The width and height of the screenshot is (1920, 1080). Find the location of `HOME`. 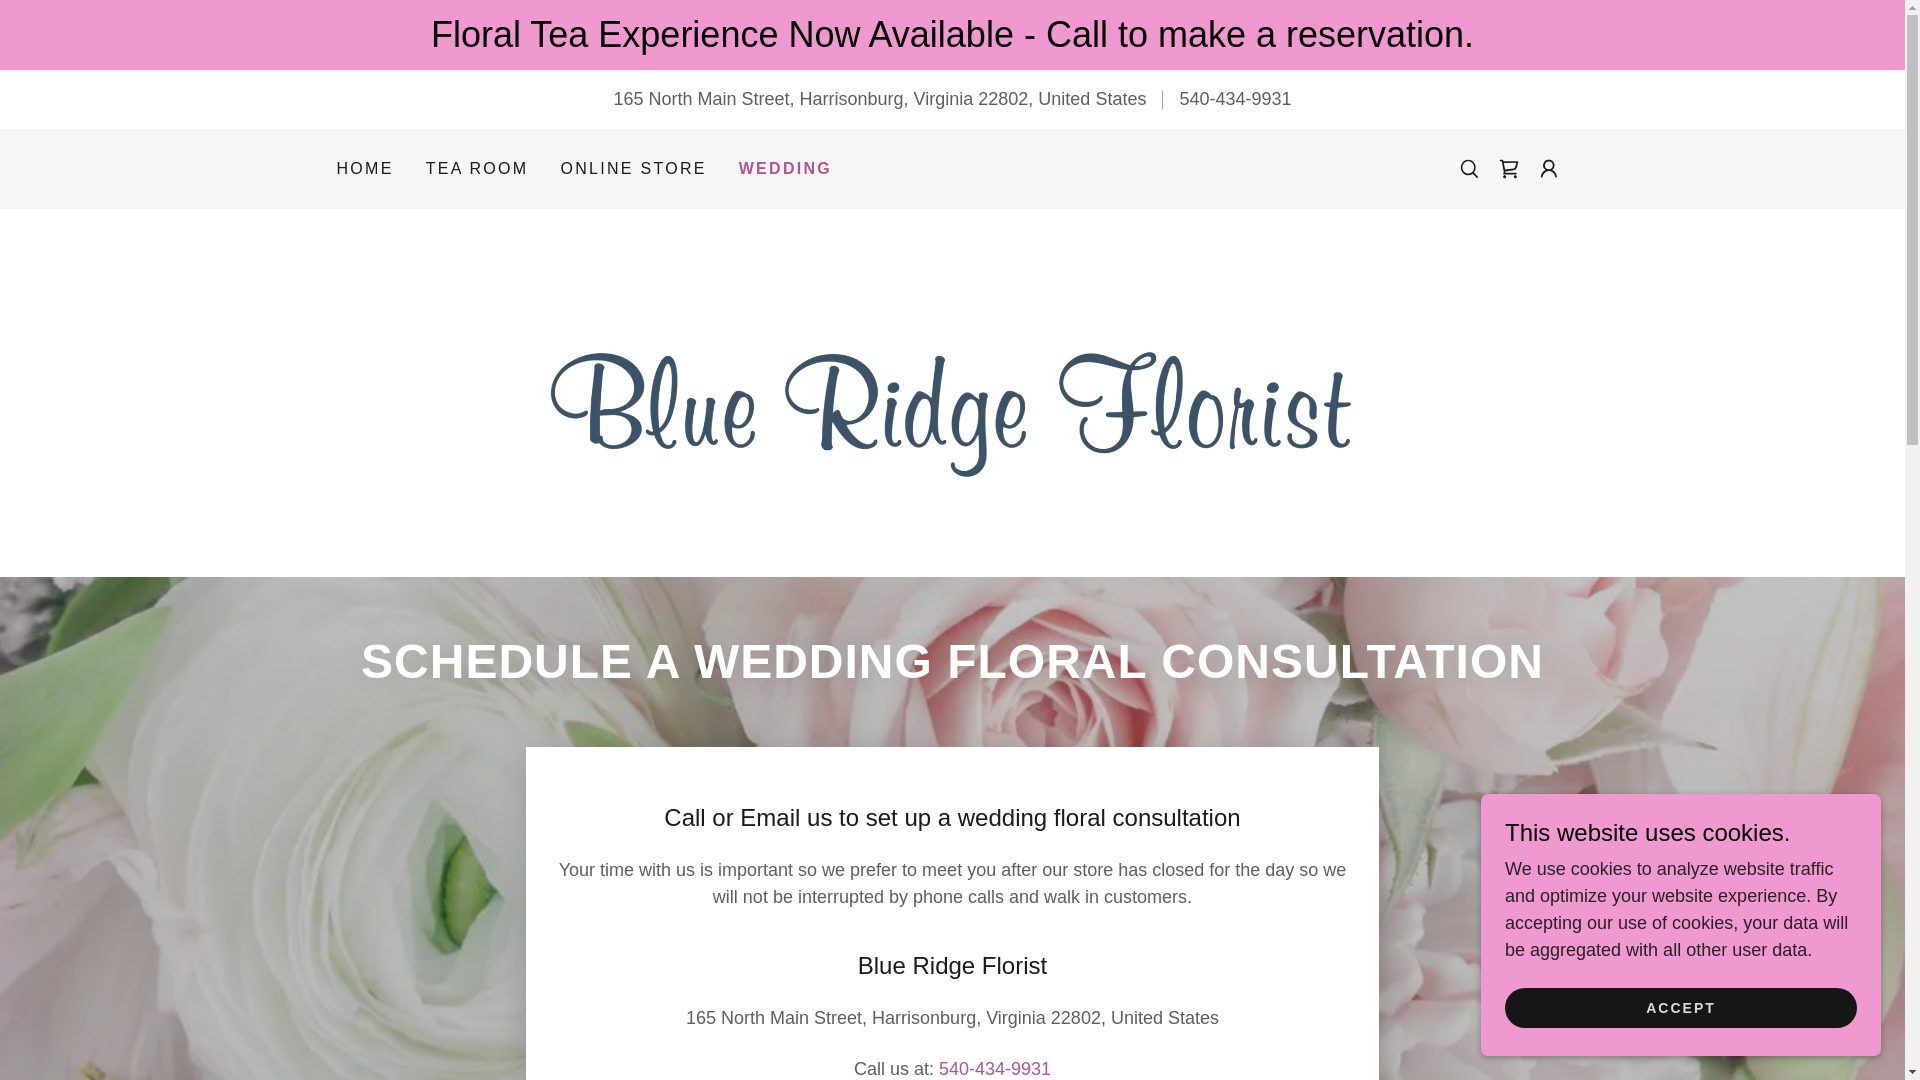

HOME is located at coordinates (364, 168).